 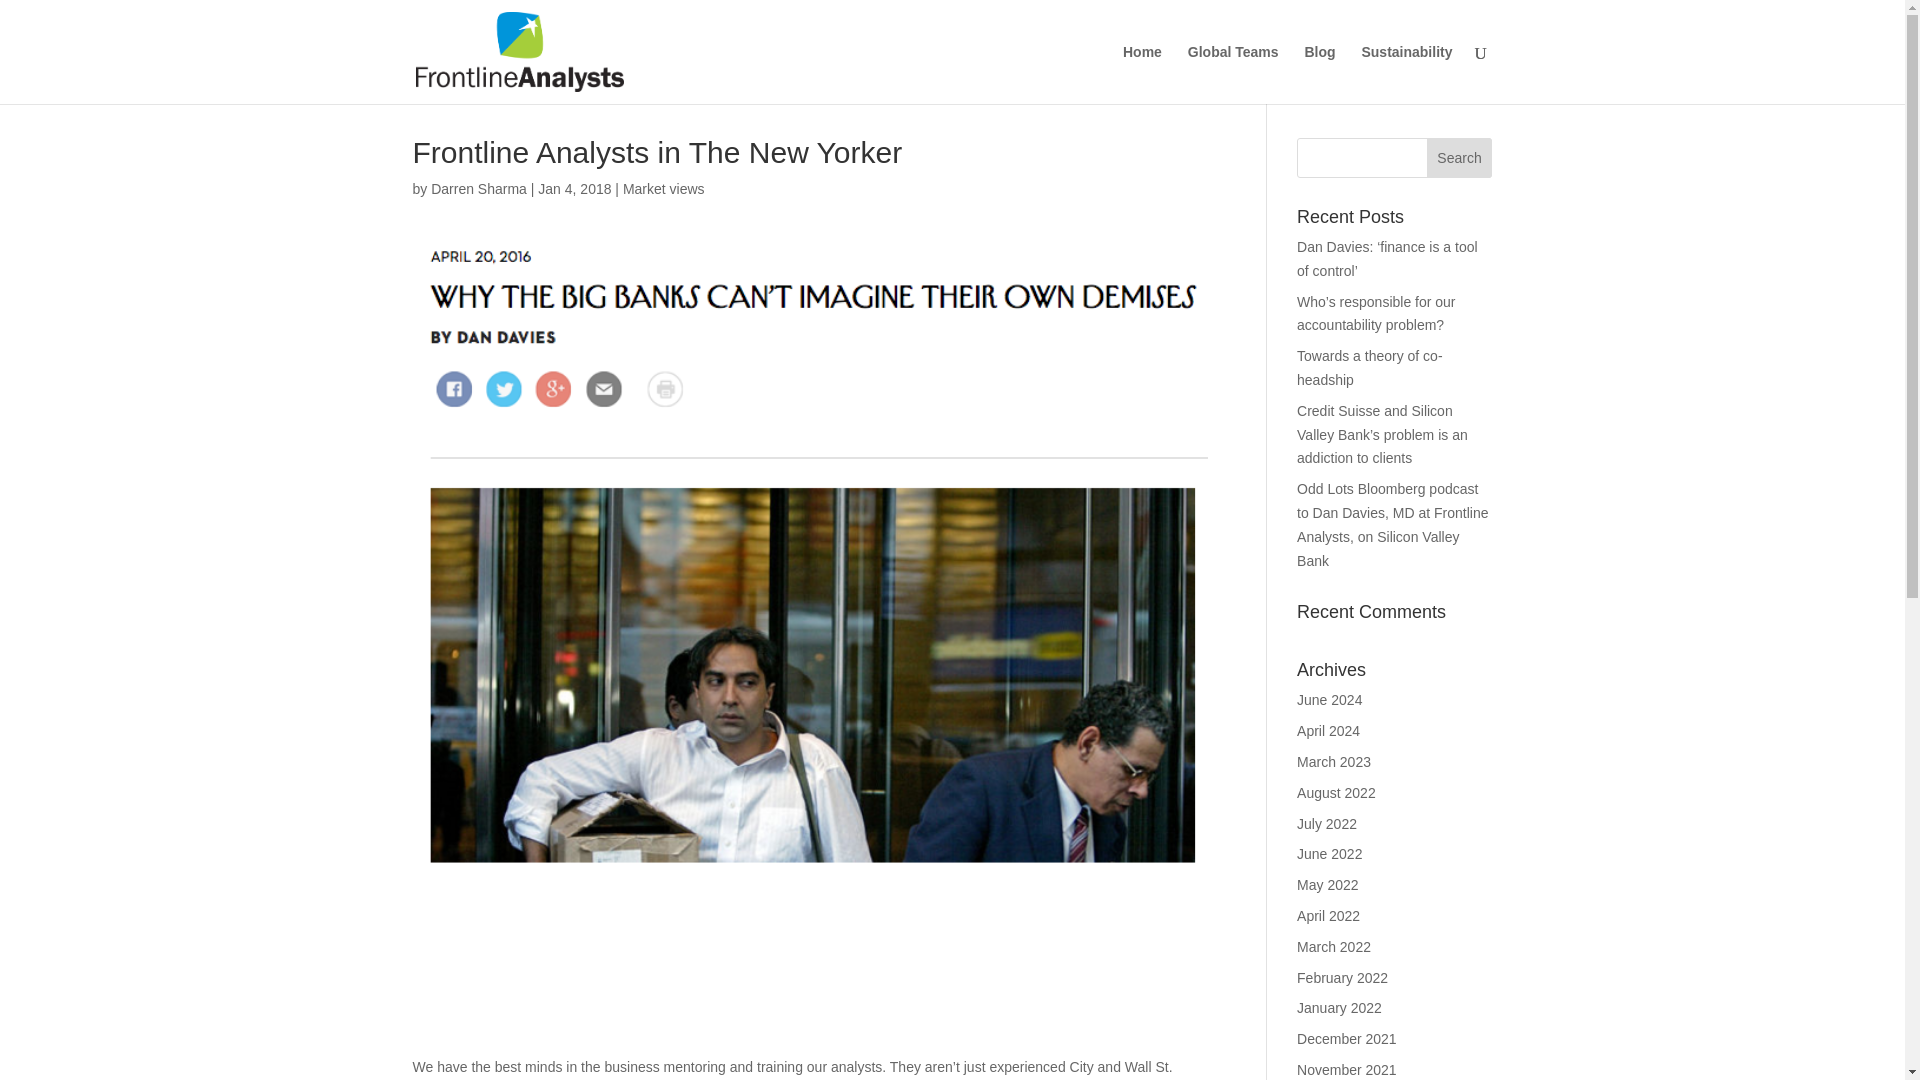 I want to click on February 2022, so click(x=1342, y=978).